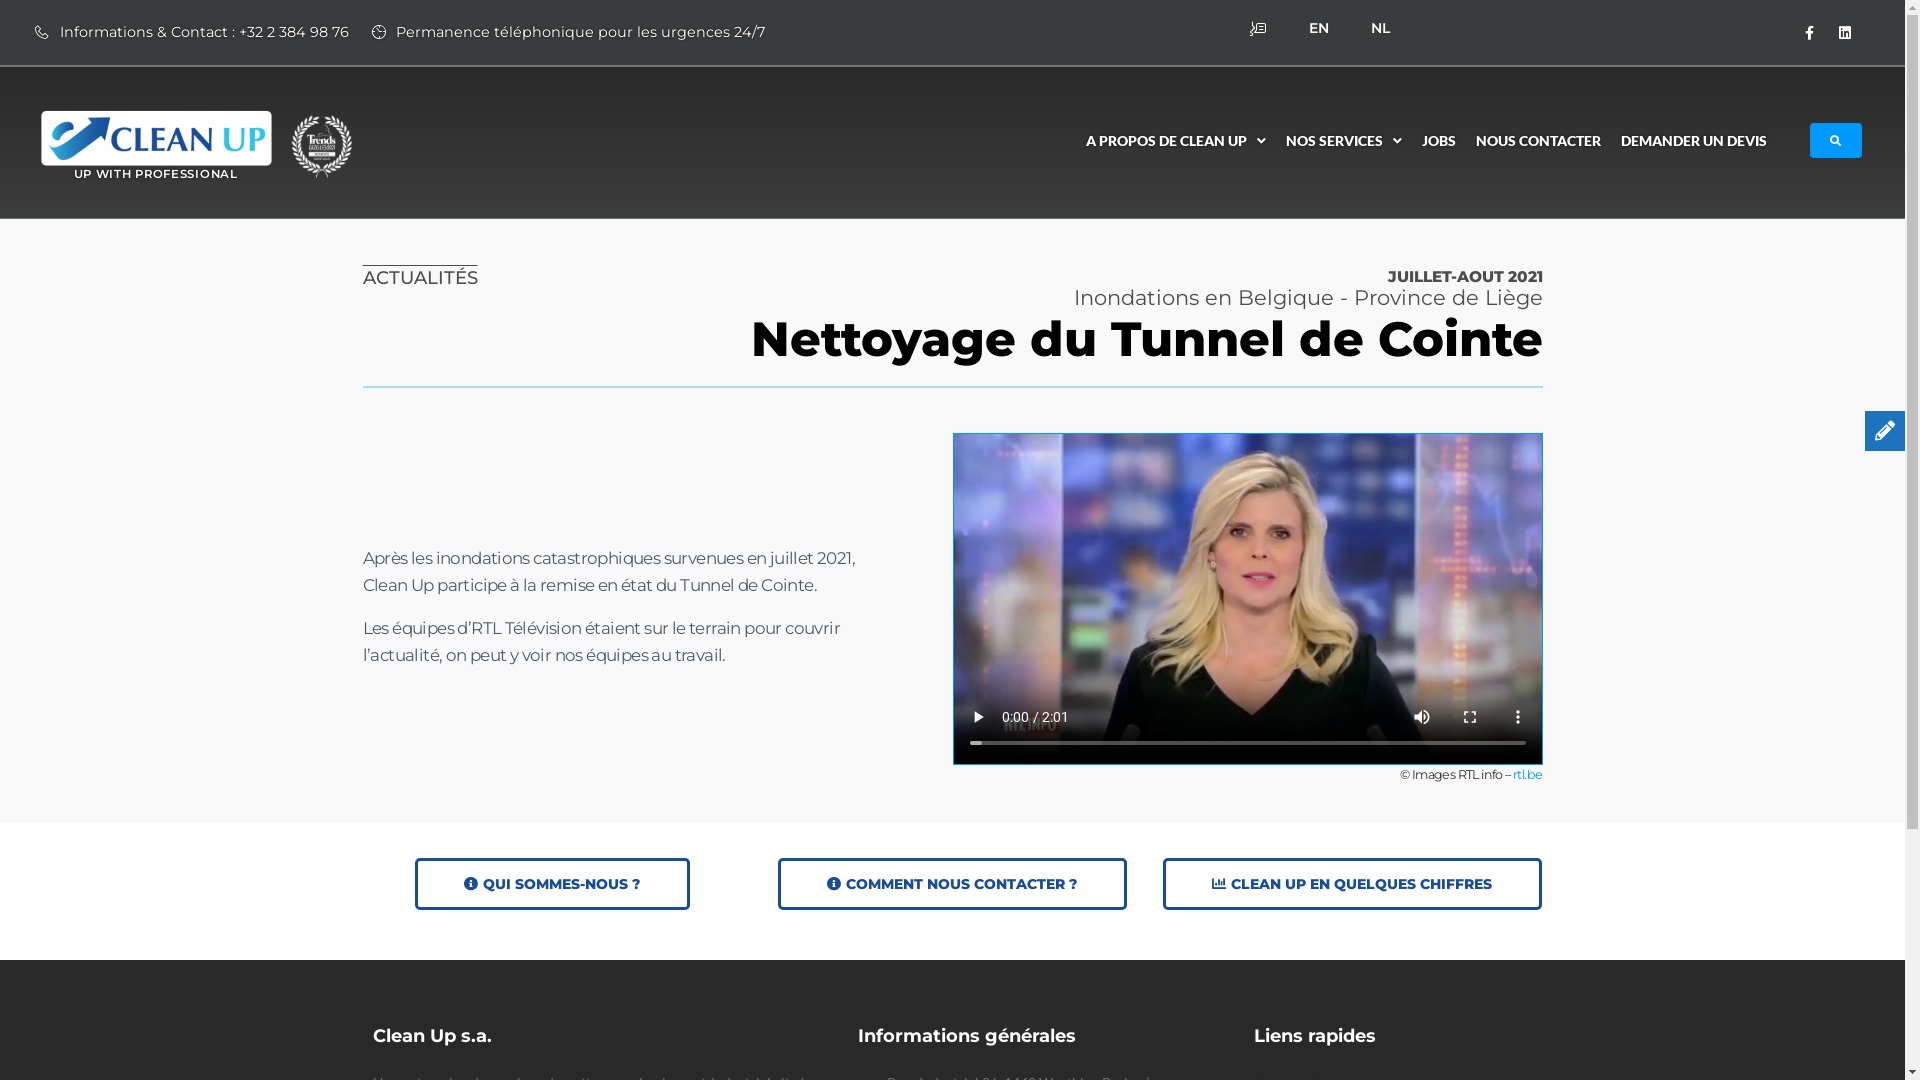 The height and width of the screenshot is (1080, 1920). What do you see at coordinates (952, 884) in the screenshot?
I see `COMMENT NOUS CONTACTER ?` at bounding box center [952, 884].